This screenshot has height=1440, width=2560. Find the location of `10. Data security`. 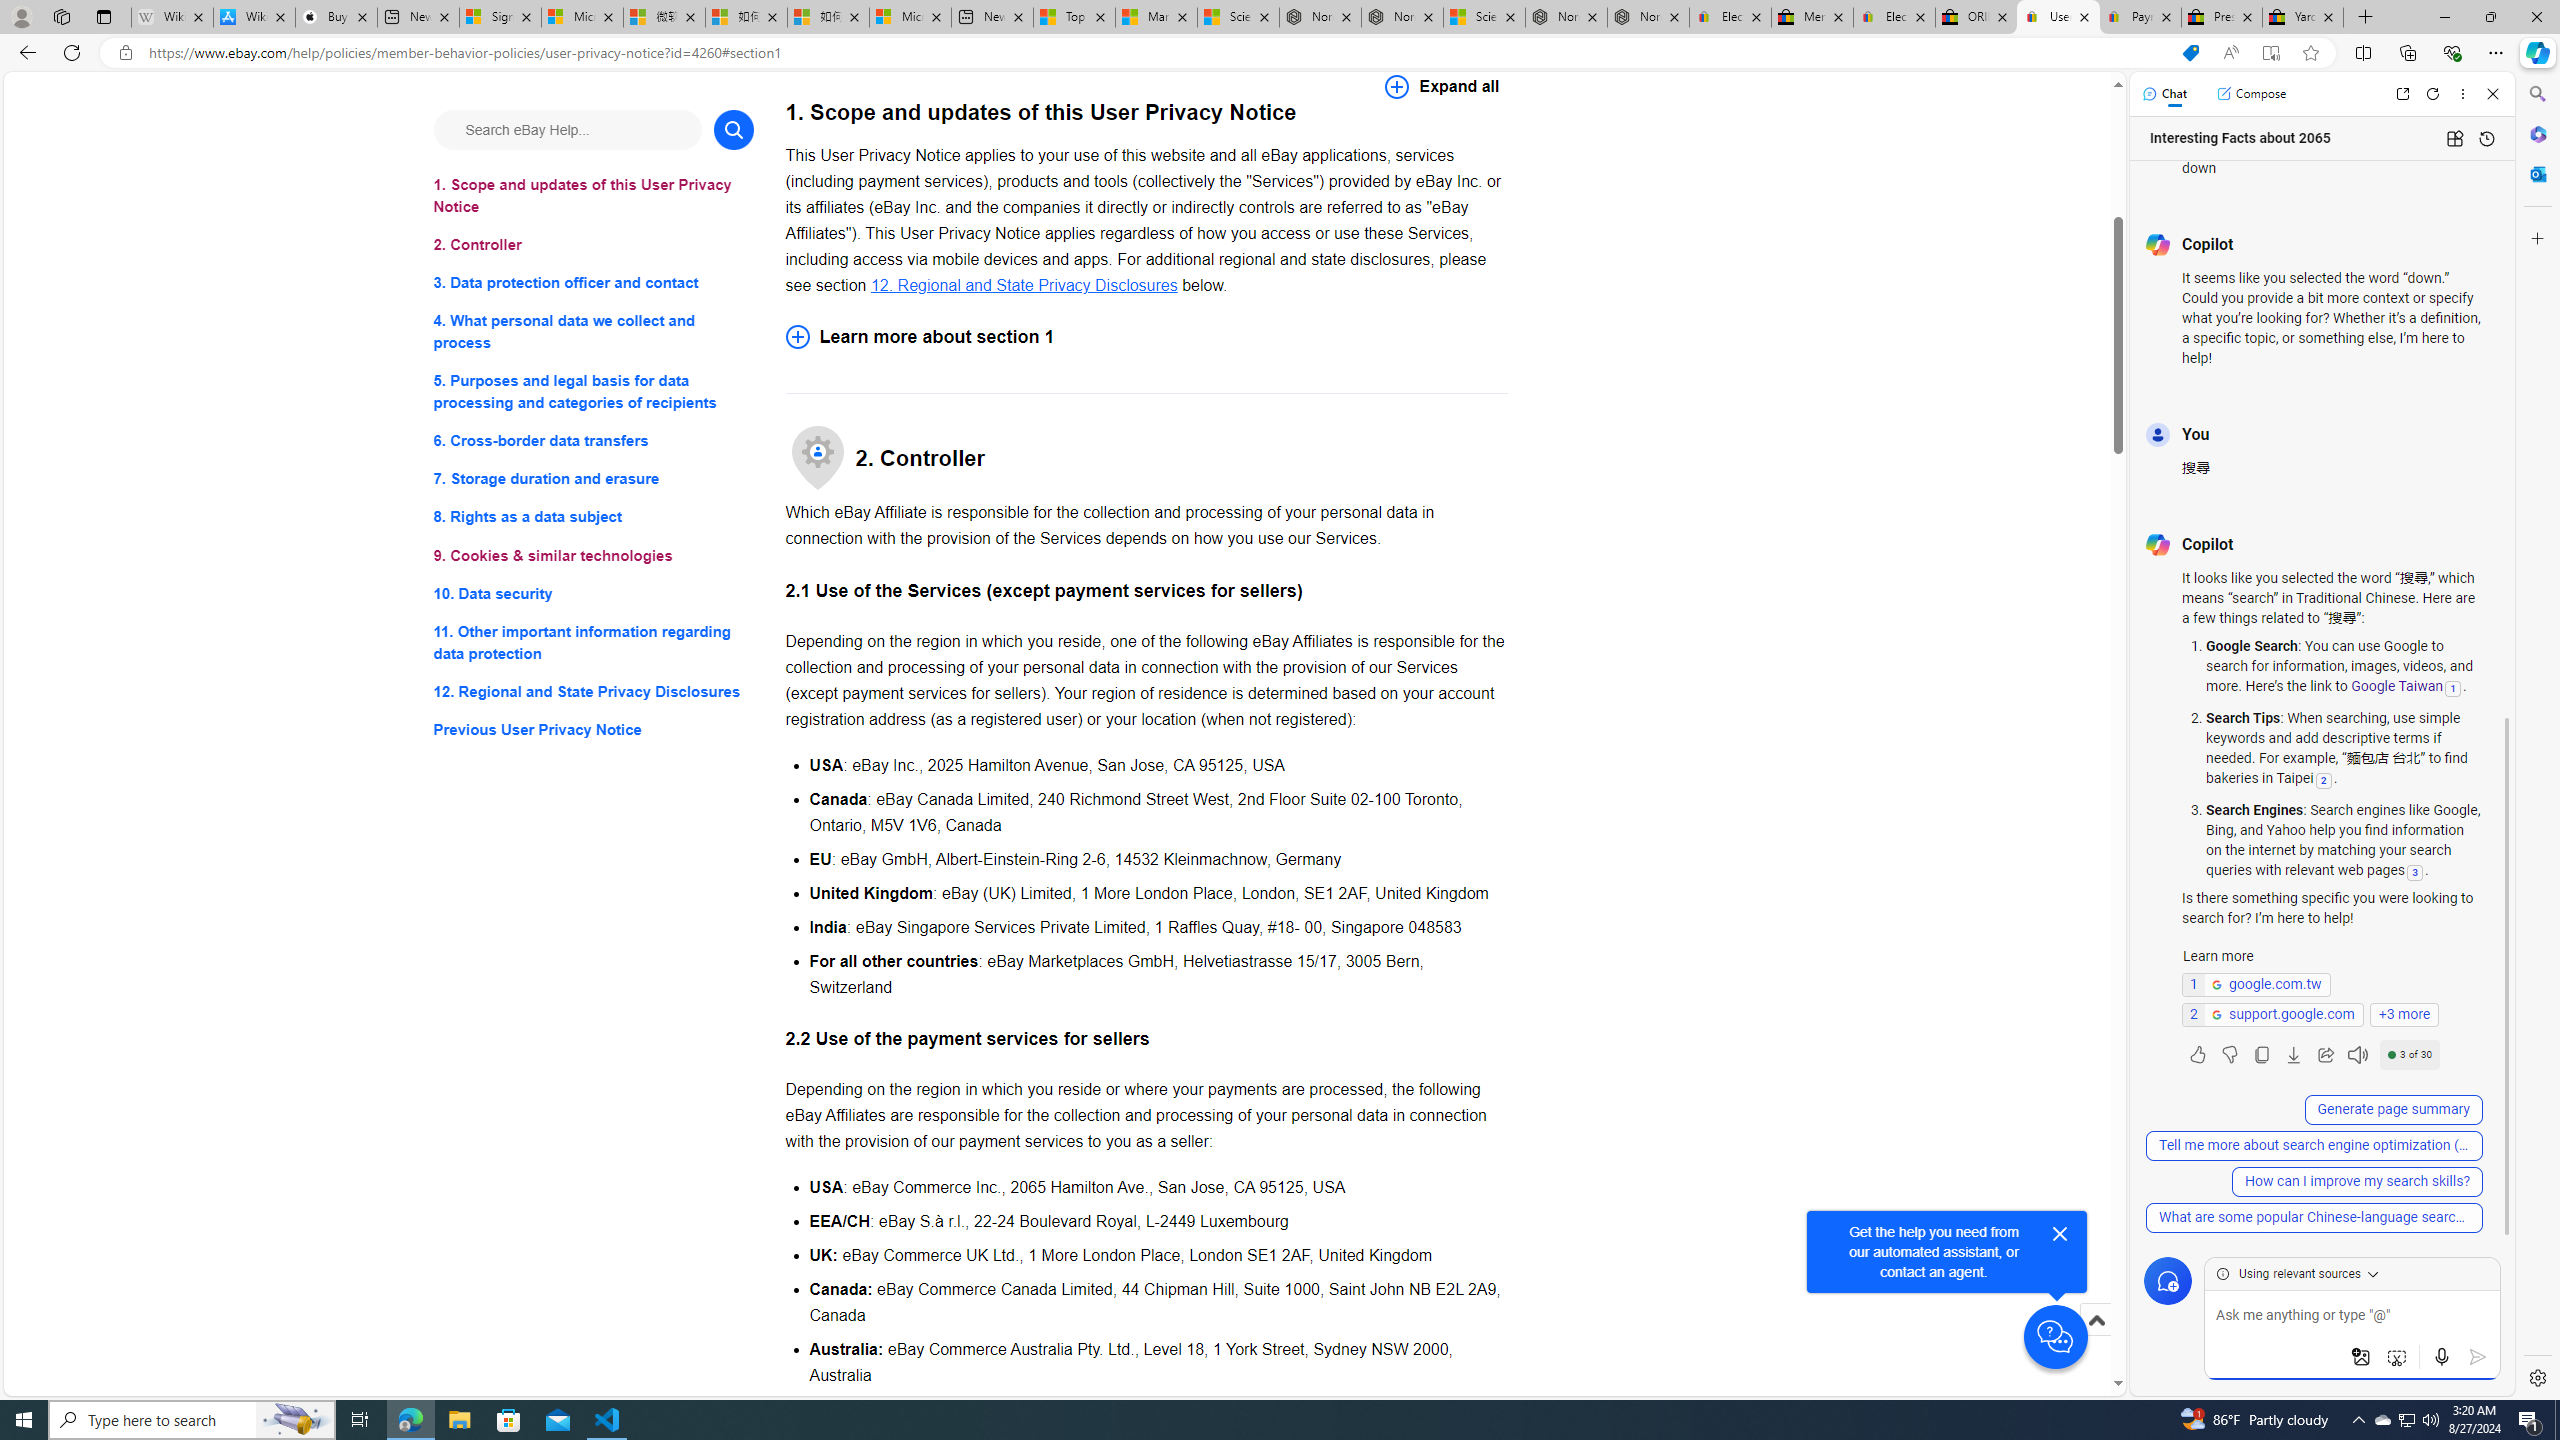

10. Data security is located at coordinates (594, 592).